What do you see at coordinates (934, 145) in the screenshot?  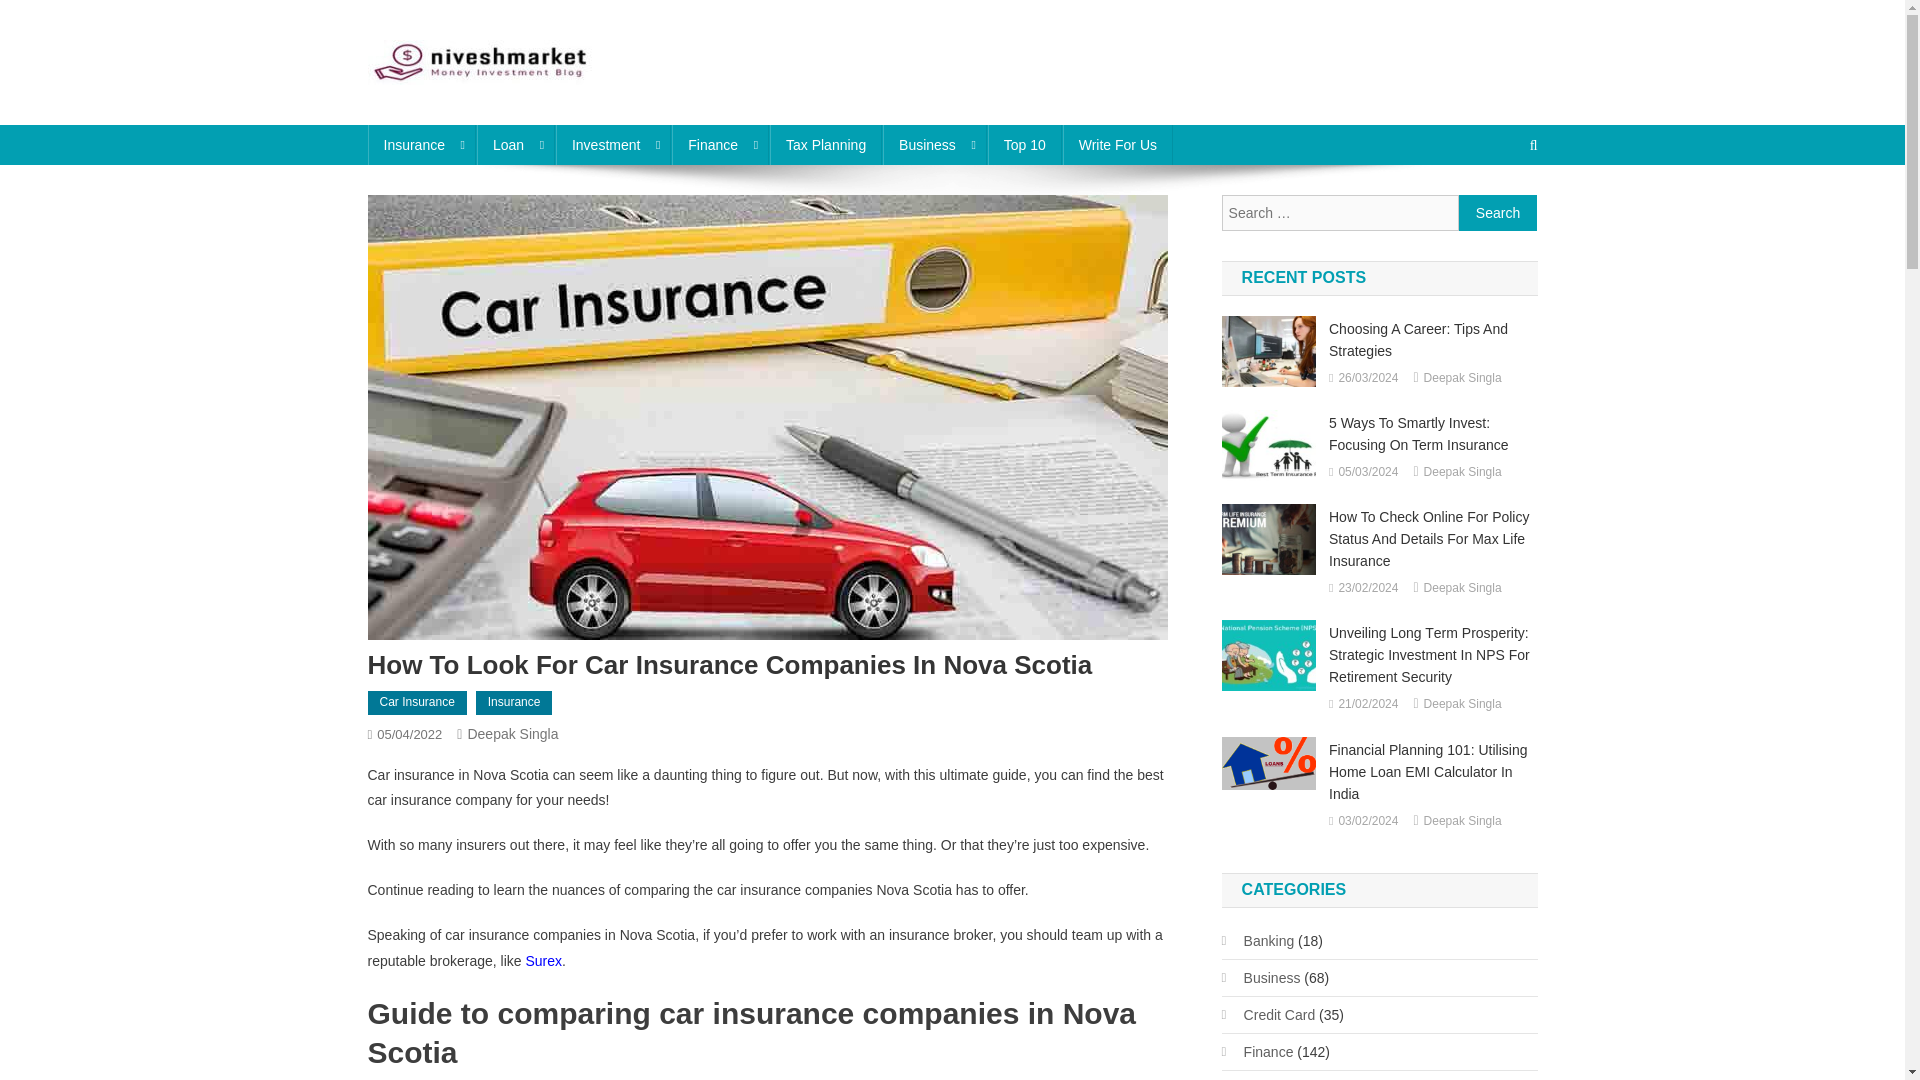 I see `Business` at bounding box center [934, 145].